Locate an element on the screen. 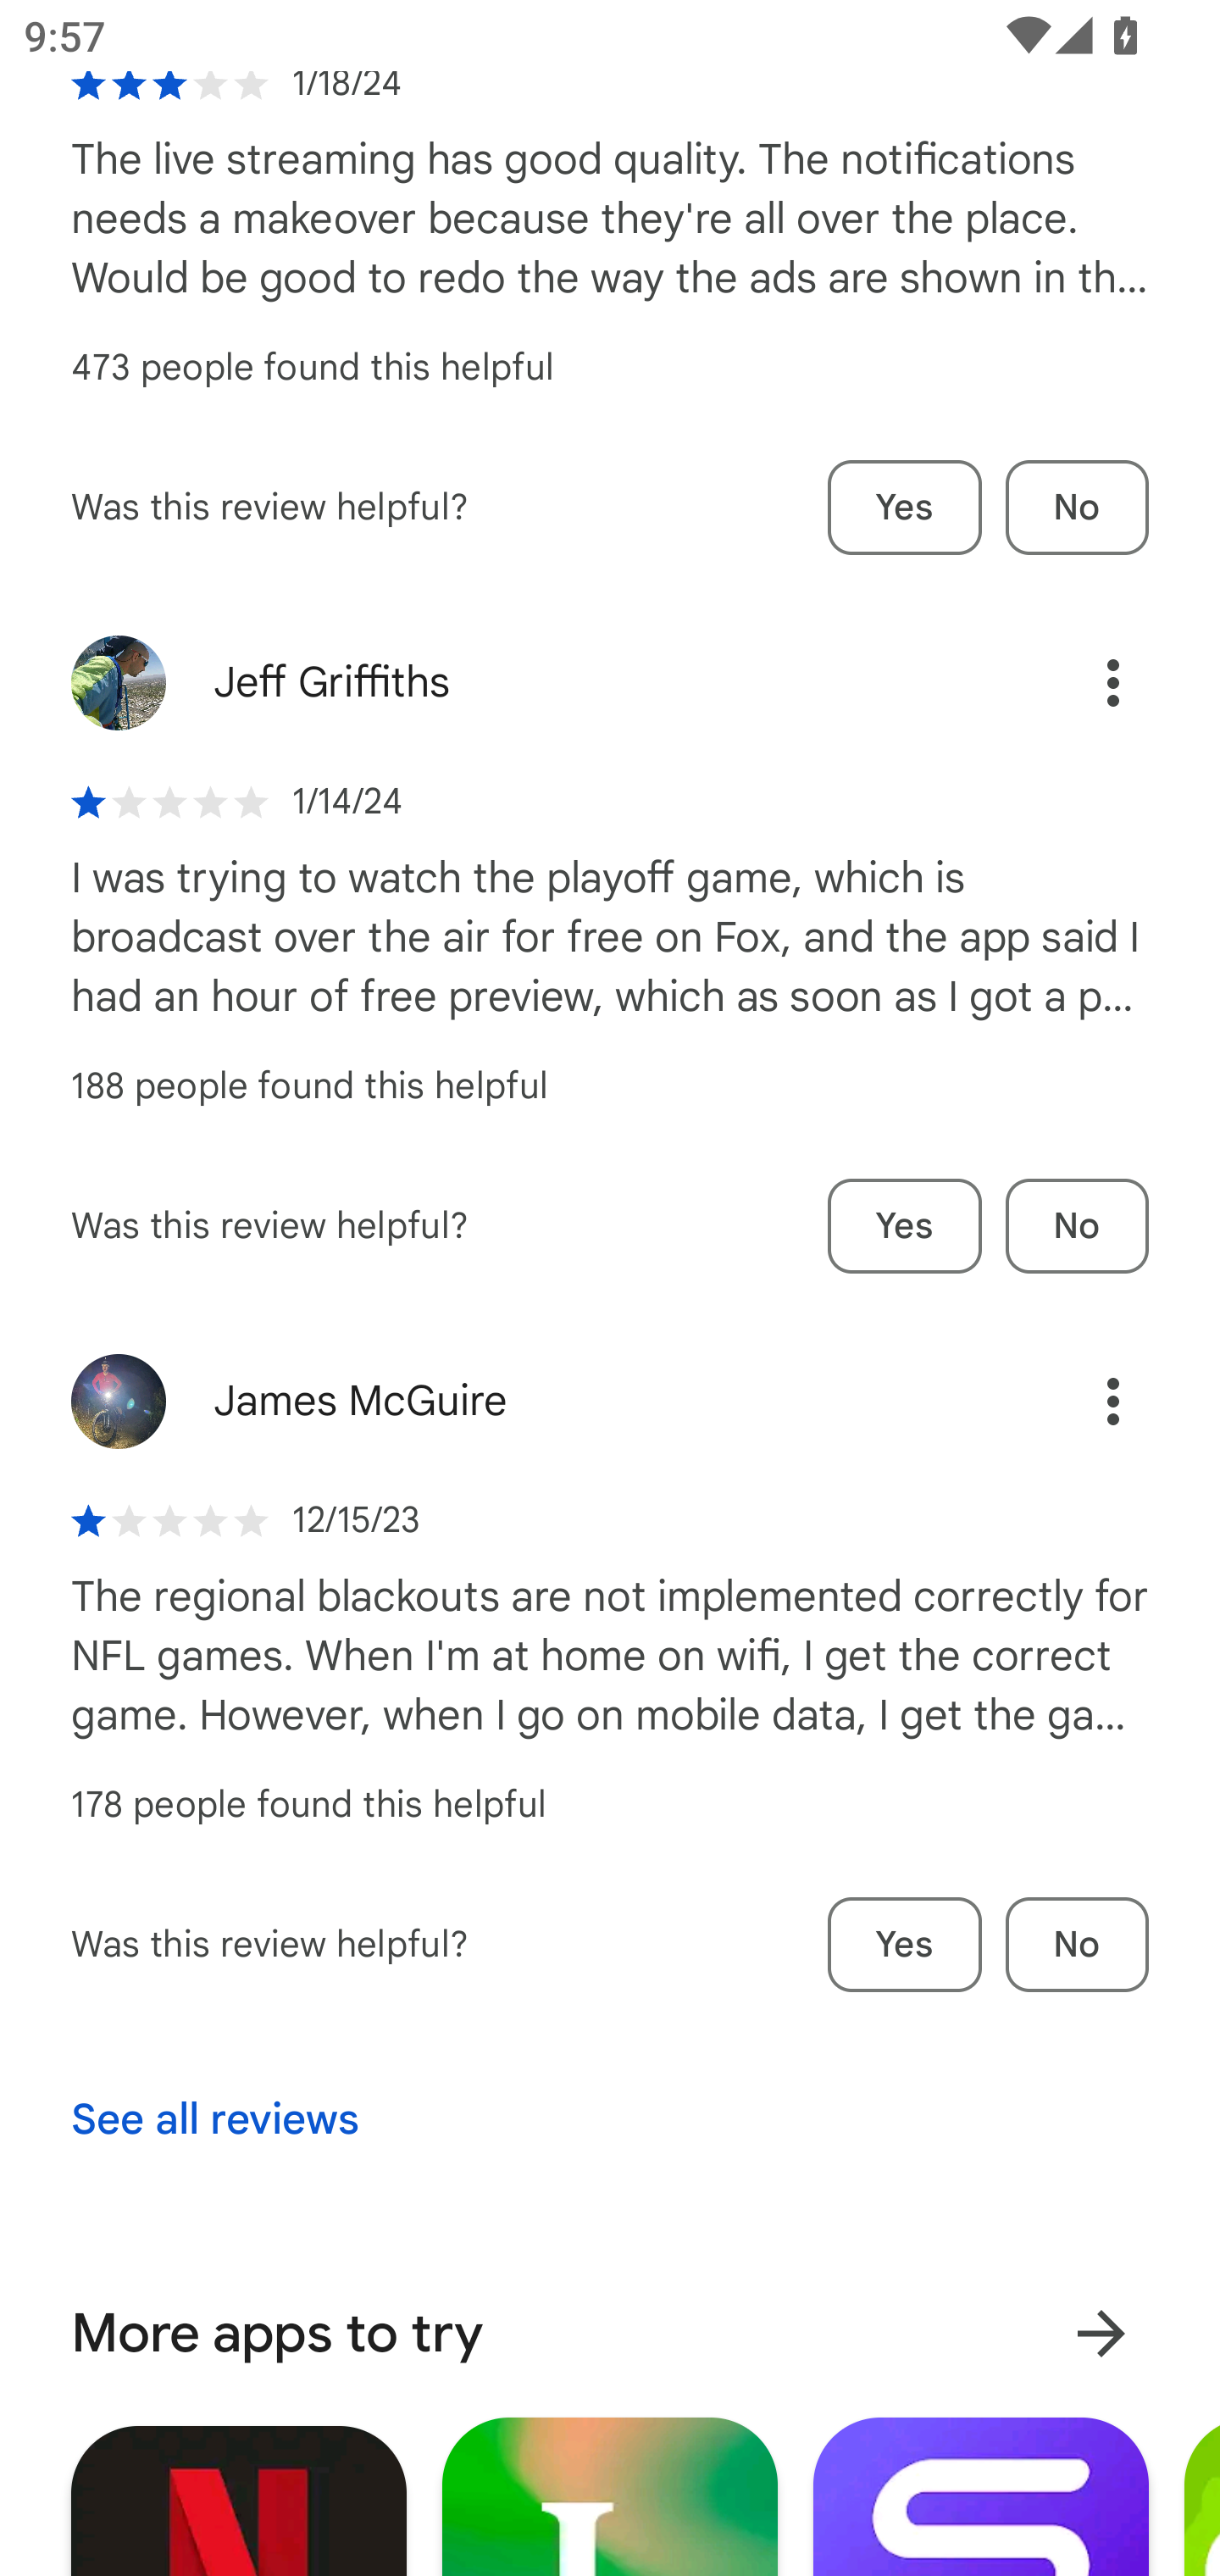 The image size is (1220, 2576). Yes is located at coordinates (905, 507).